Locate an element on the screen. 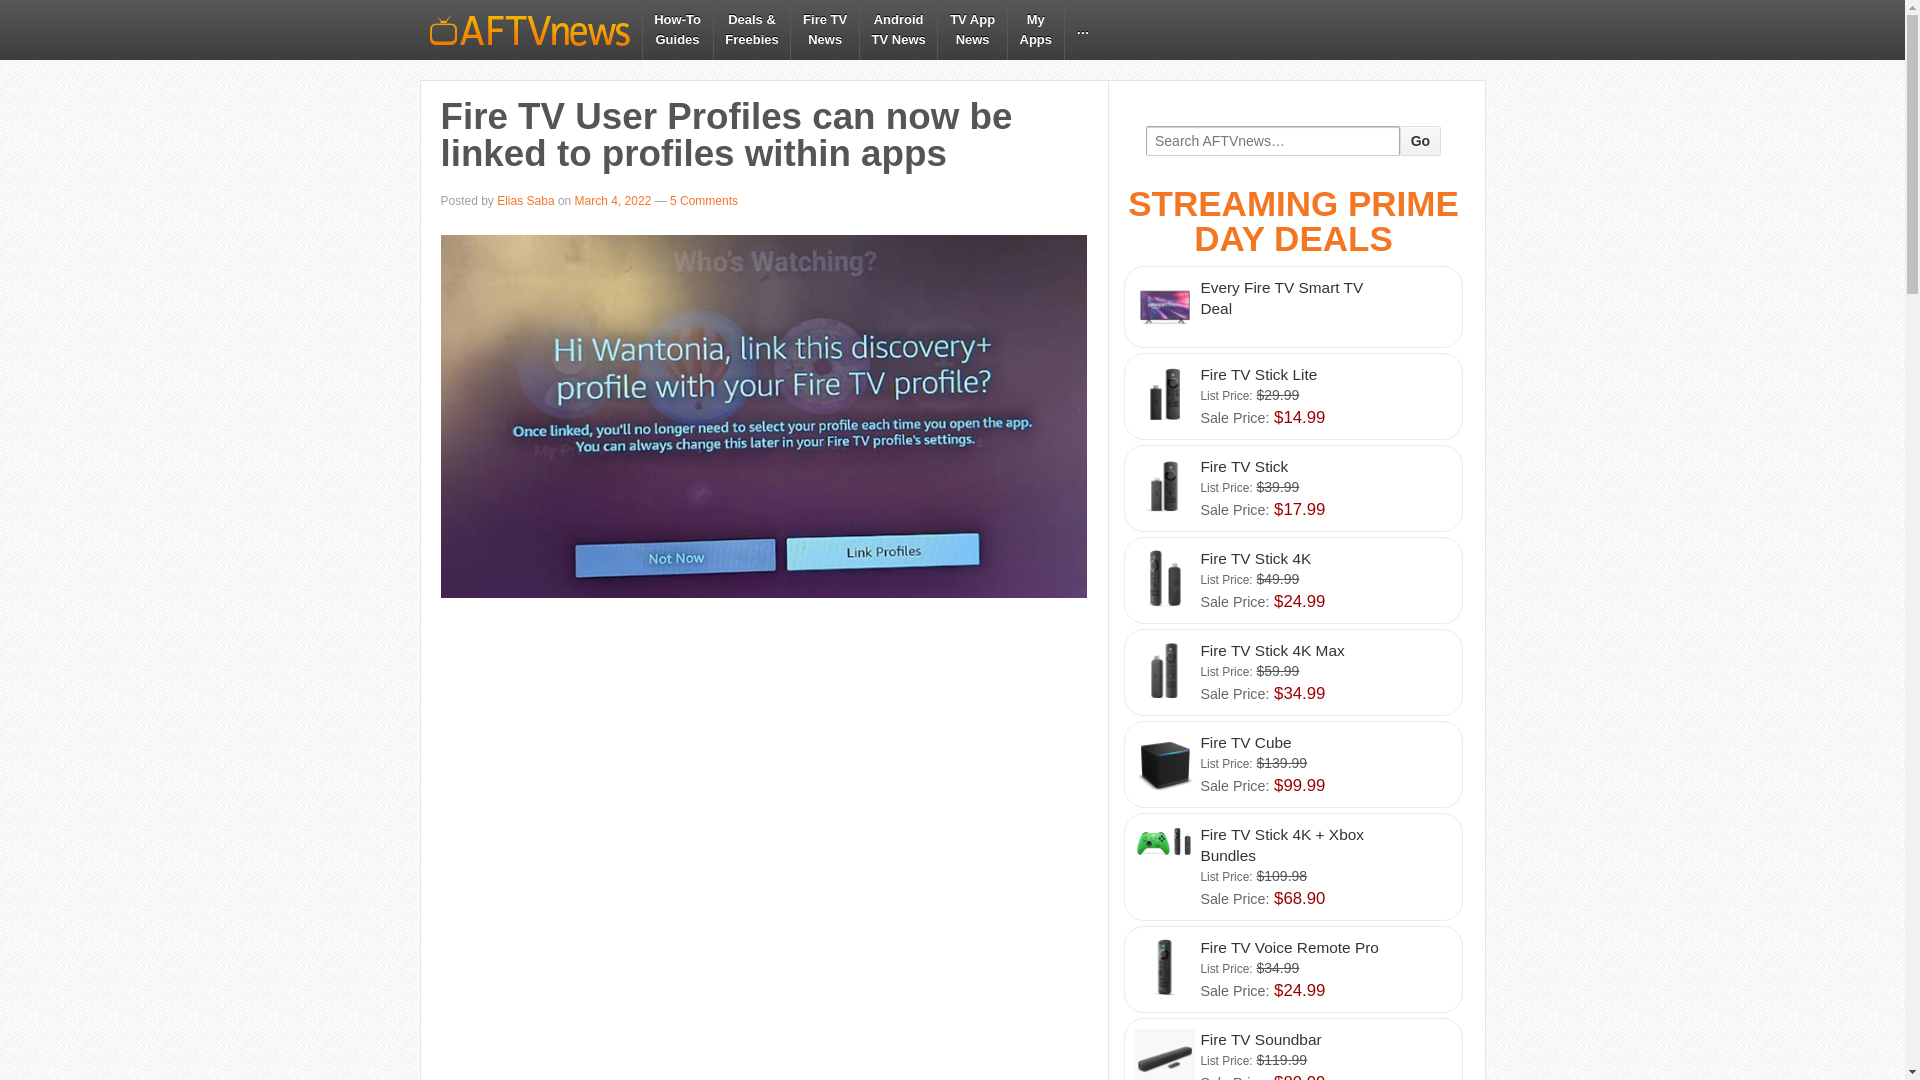  Fire TV Stick is located at coordinates (526, 201).